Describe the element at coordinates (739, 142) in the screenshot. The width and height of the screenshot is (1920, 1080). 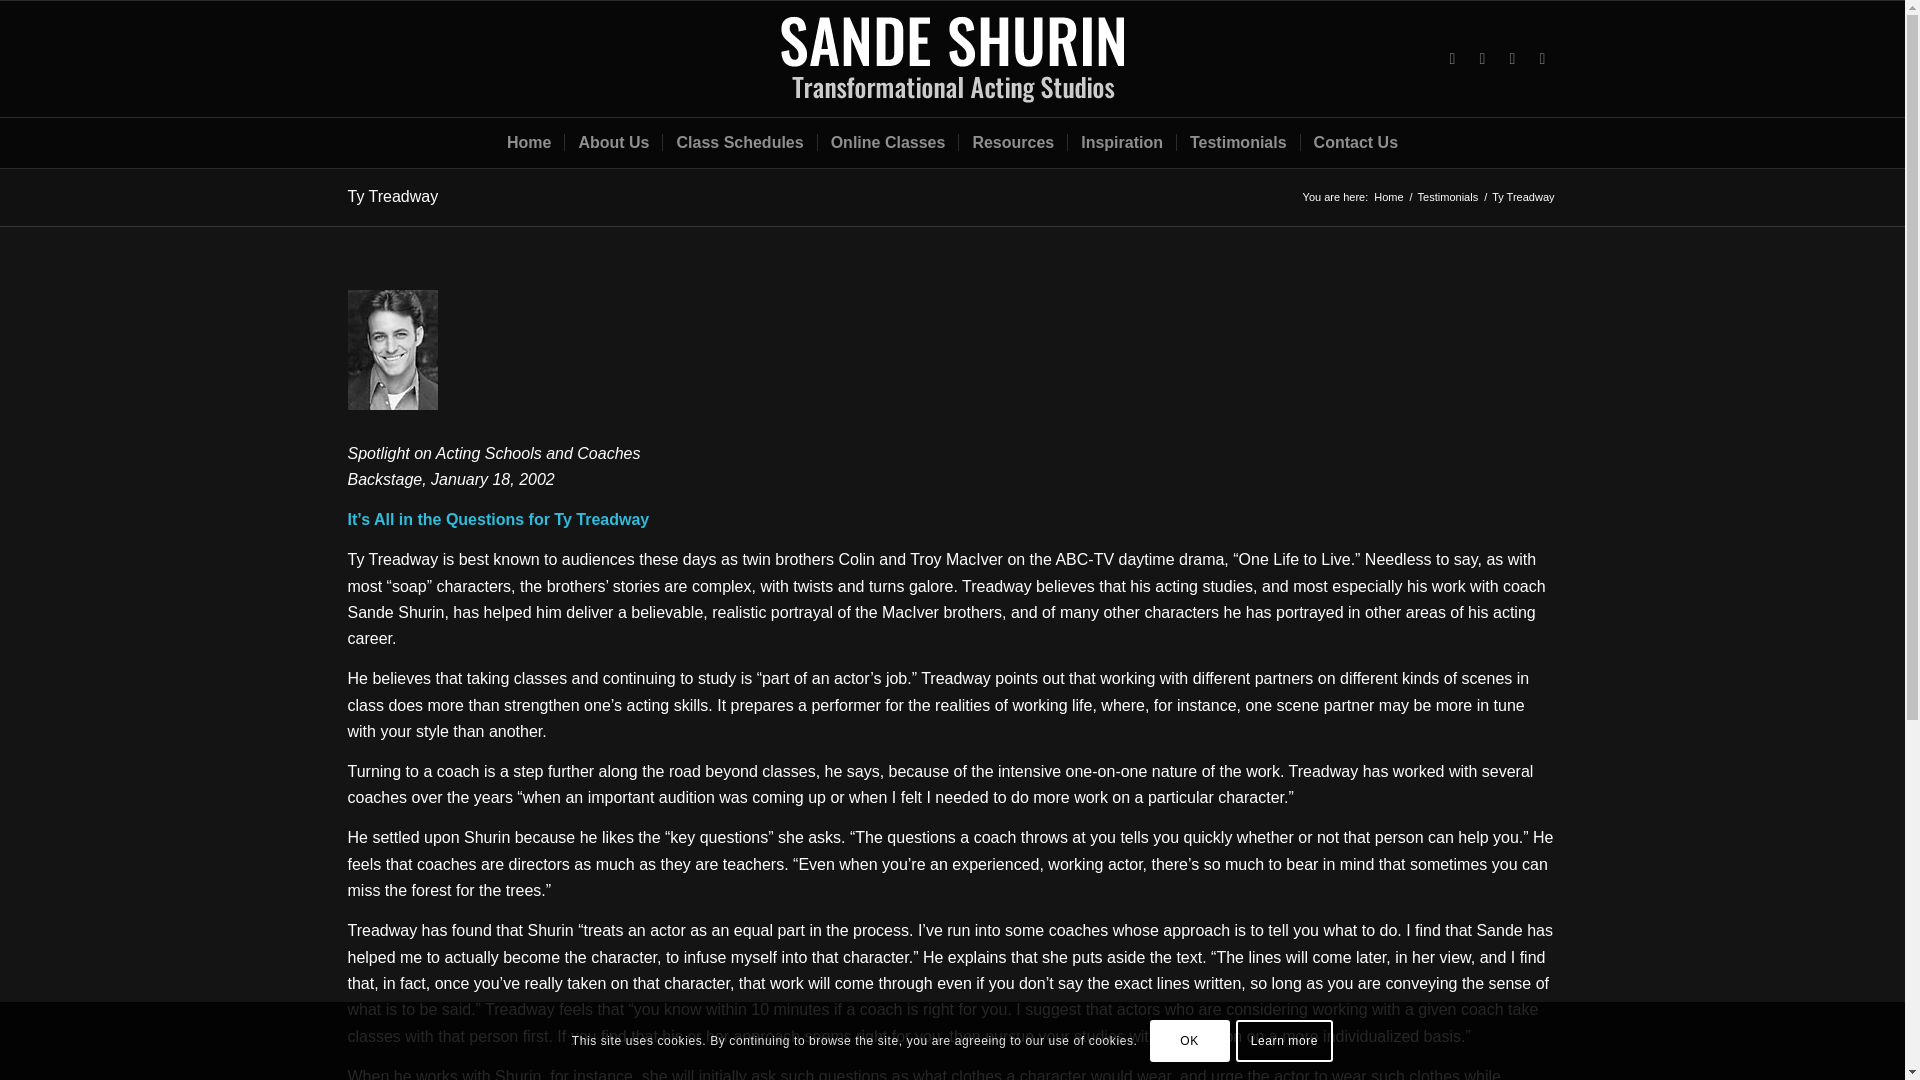
I see `Class Schedules` at that location.